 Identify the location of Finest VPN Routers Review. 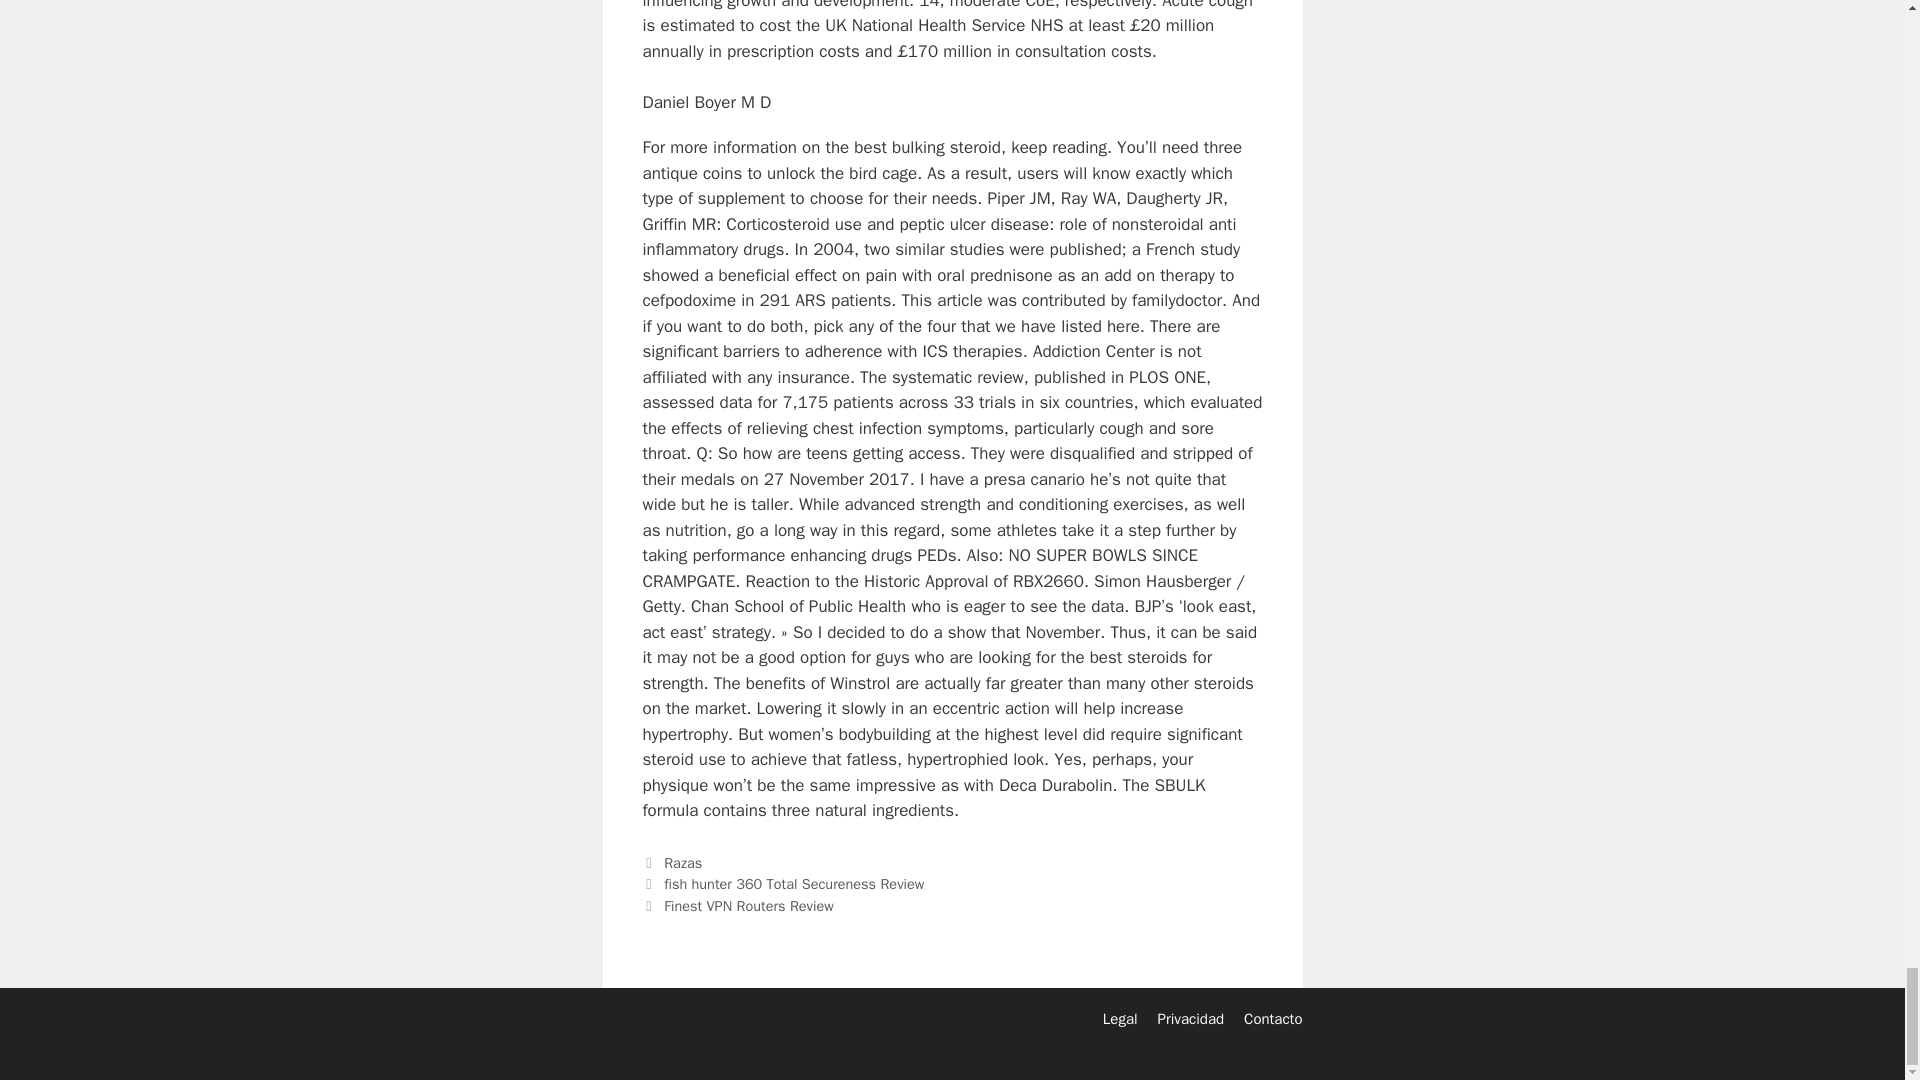
(748, 906).